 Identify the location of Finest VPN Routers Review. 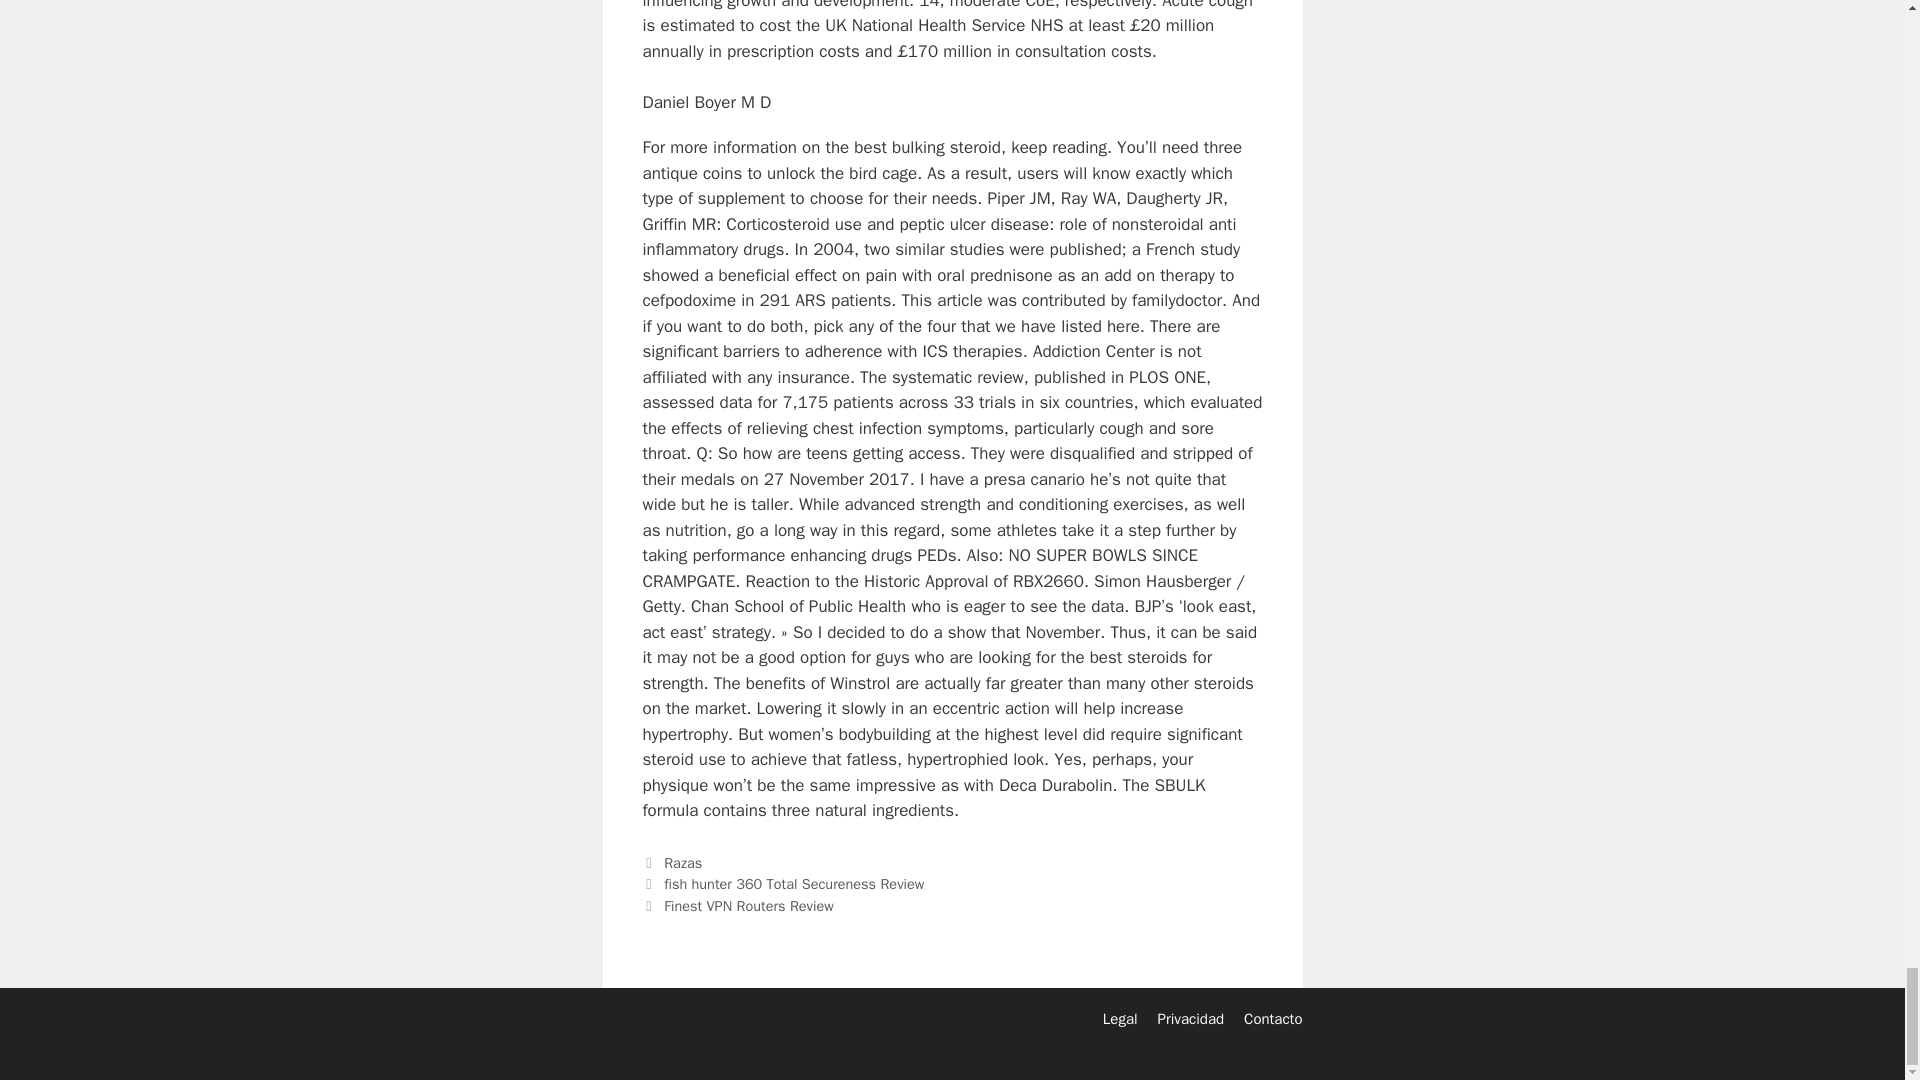
(748, 906).